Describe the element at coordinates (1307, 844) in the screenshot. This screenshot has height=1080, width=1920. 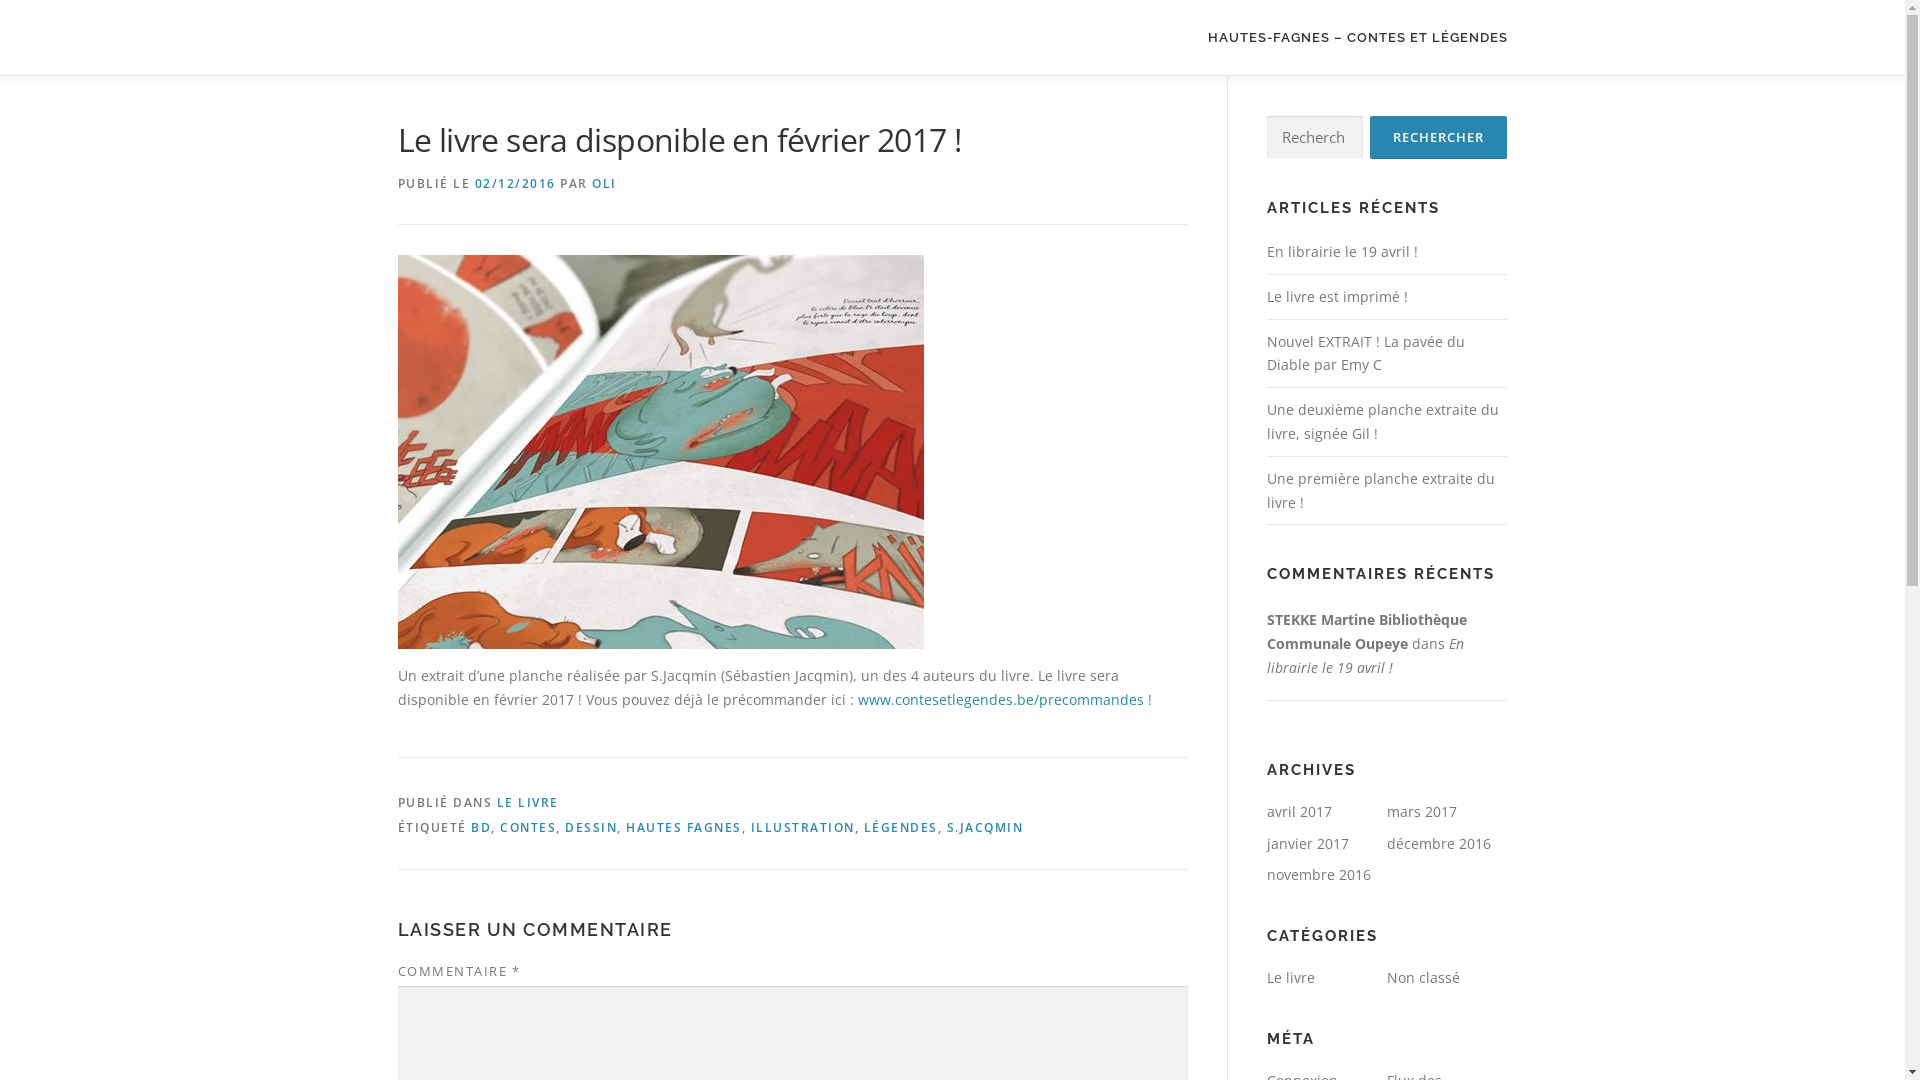
I see `janvier 2017` at that location.